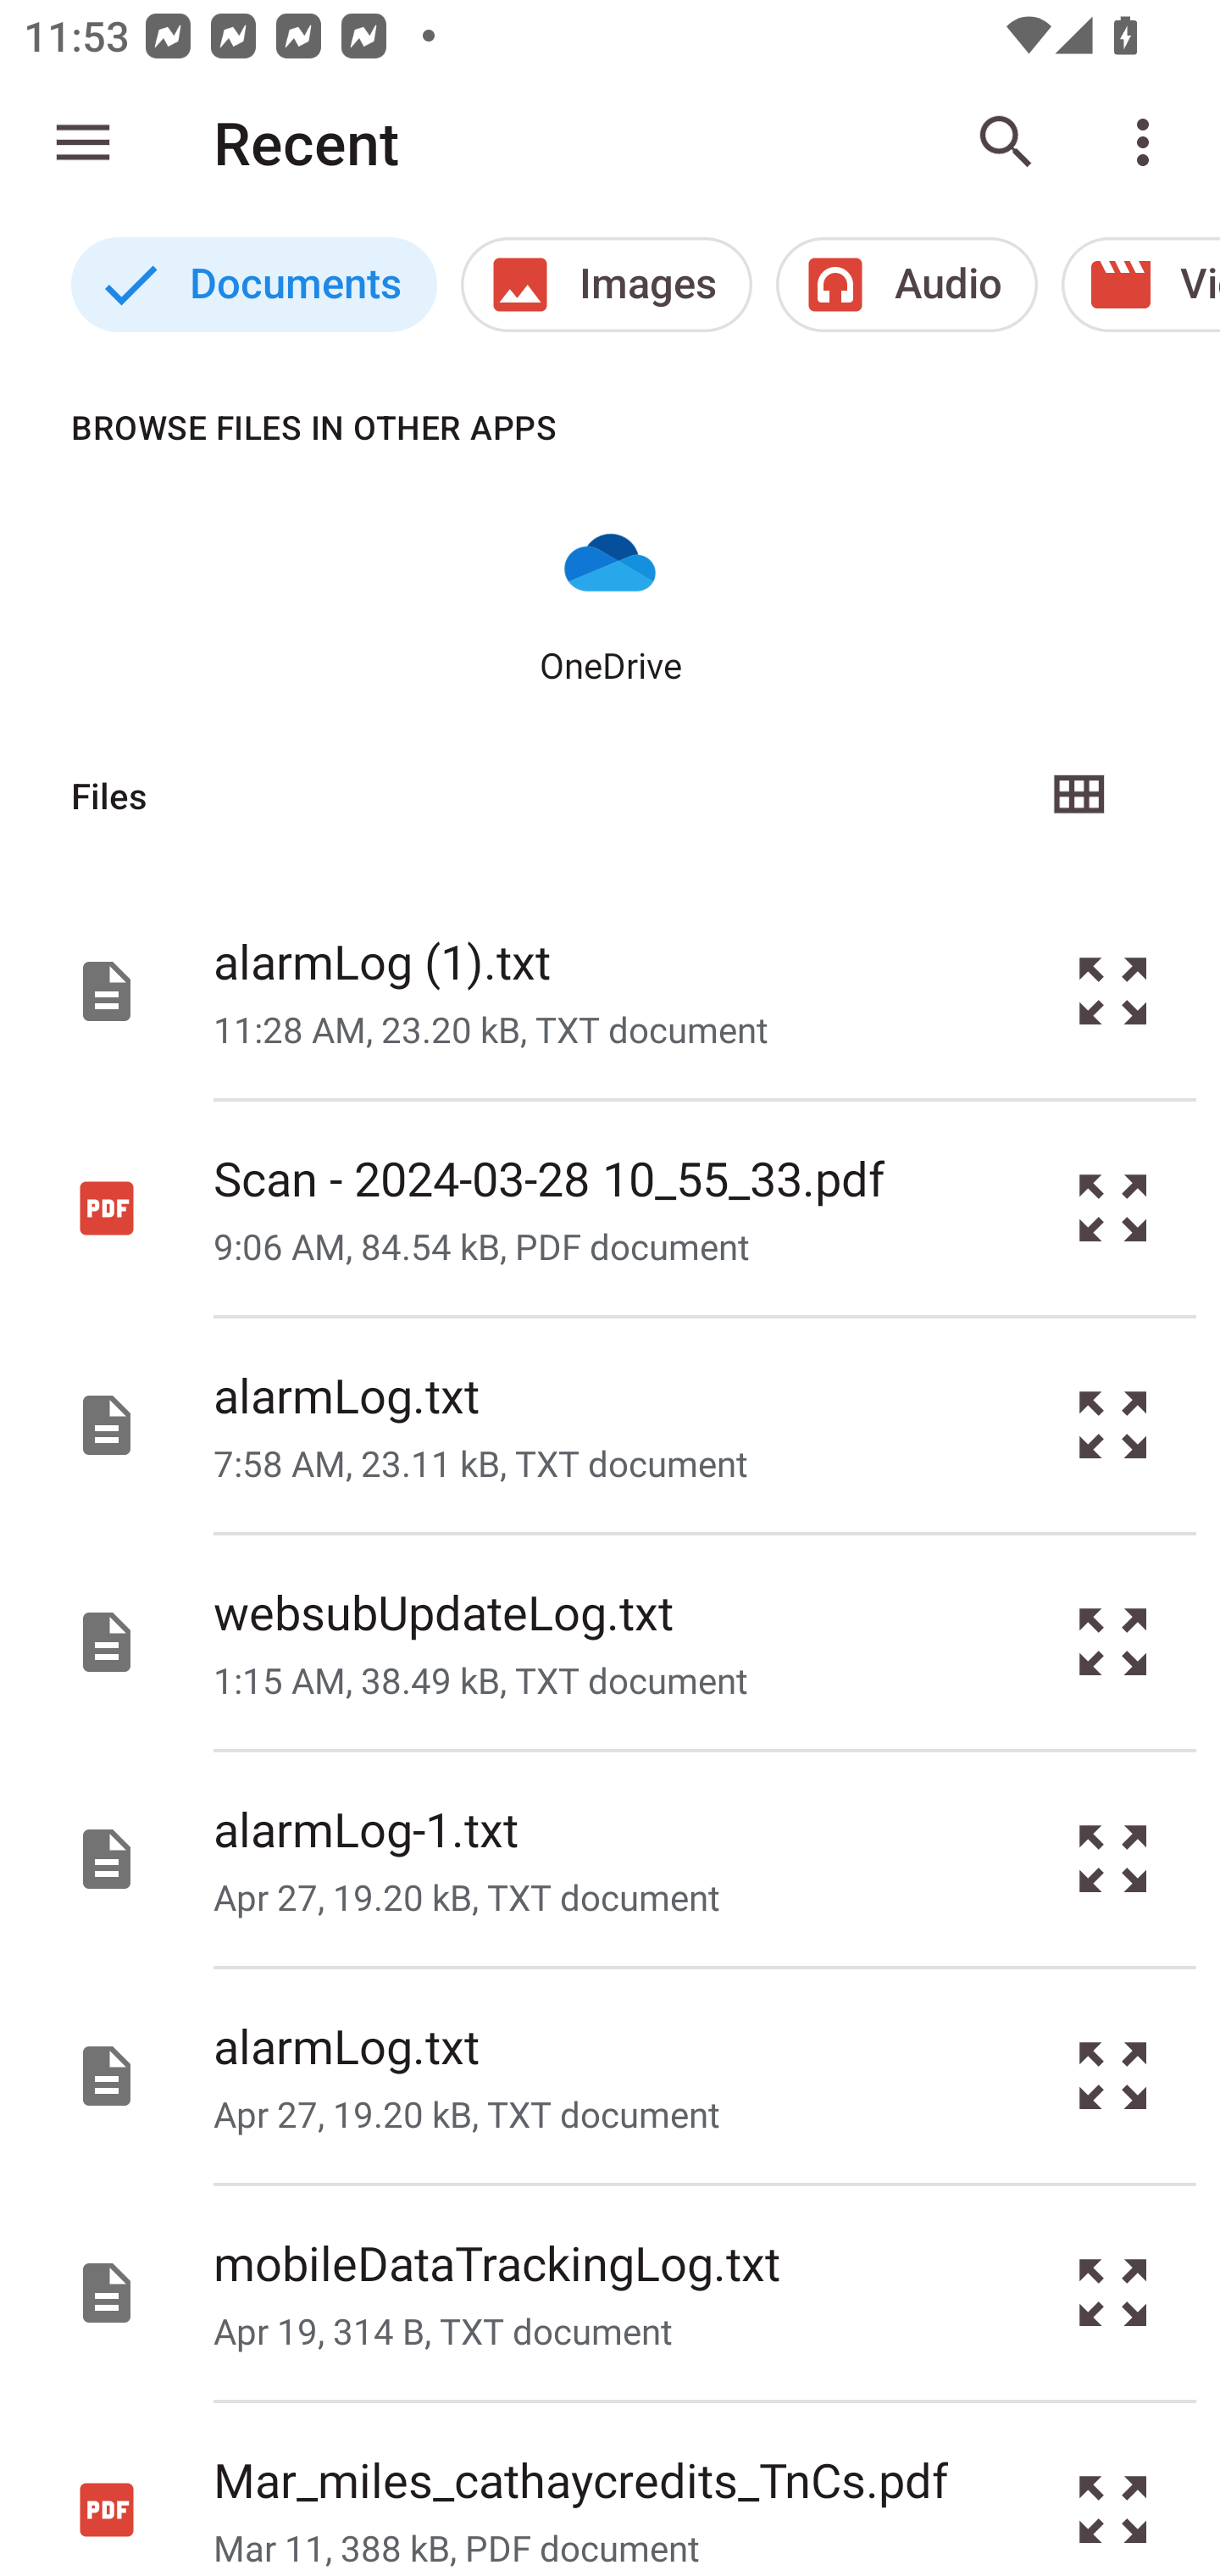 Image resolution: width=1220 pixels, height=2576 pixels. I want to click on Preview the file websubUpdateLog.txt, so click(1113, 1642).